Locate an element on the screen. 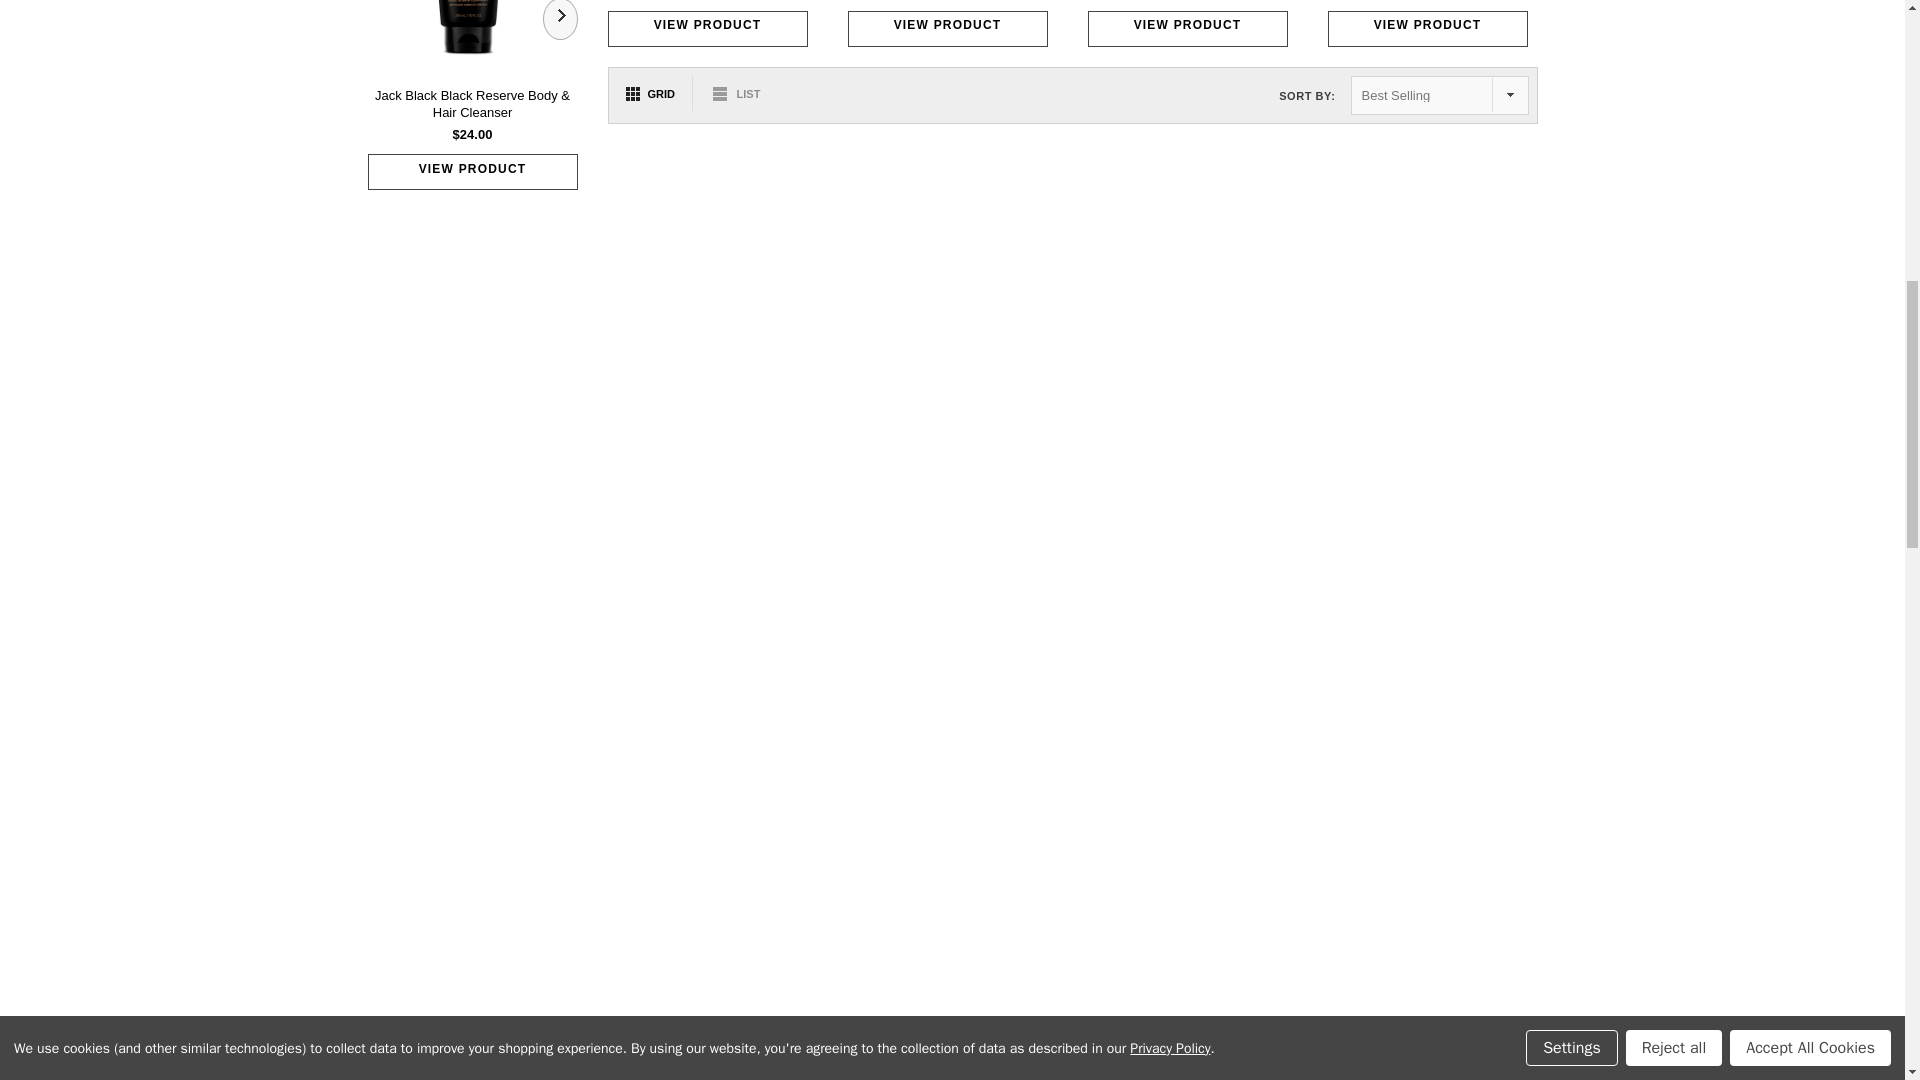  List View is located at coordinates (728, 93).